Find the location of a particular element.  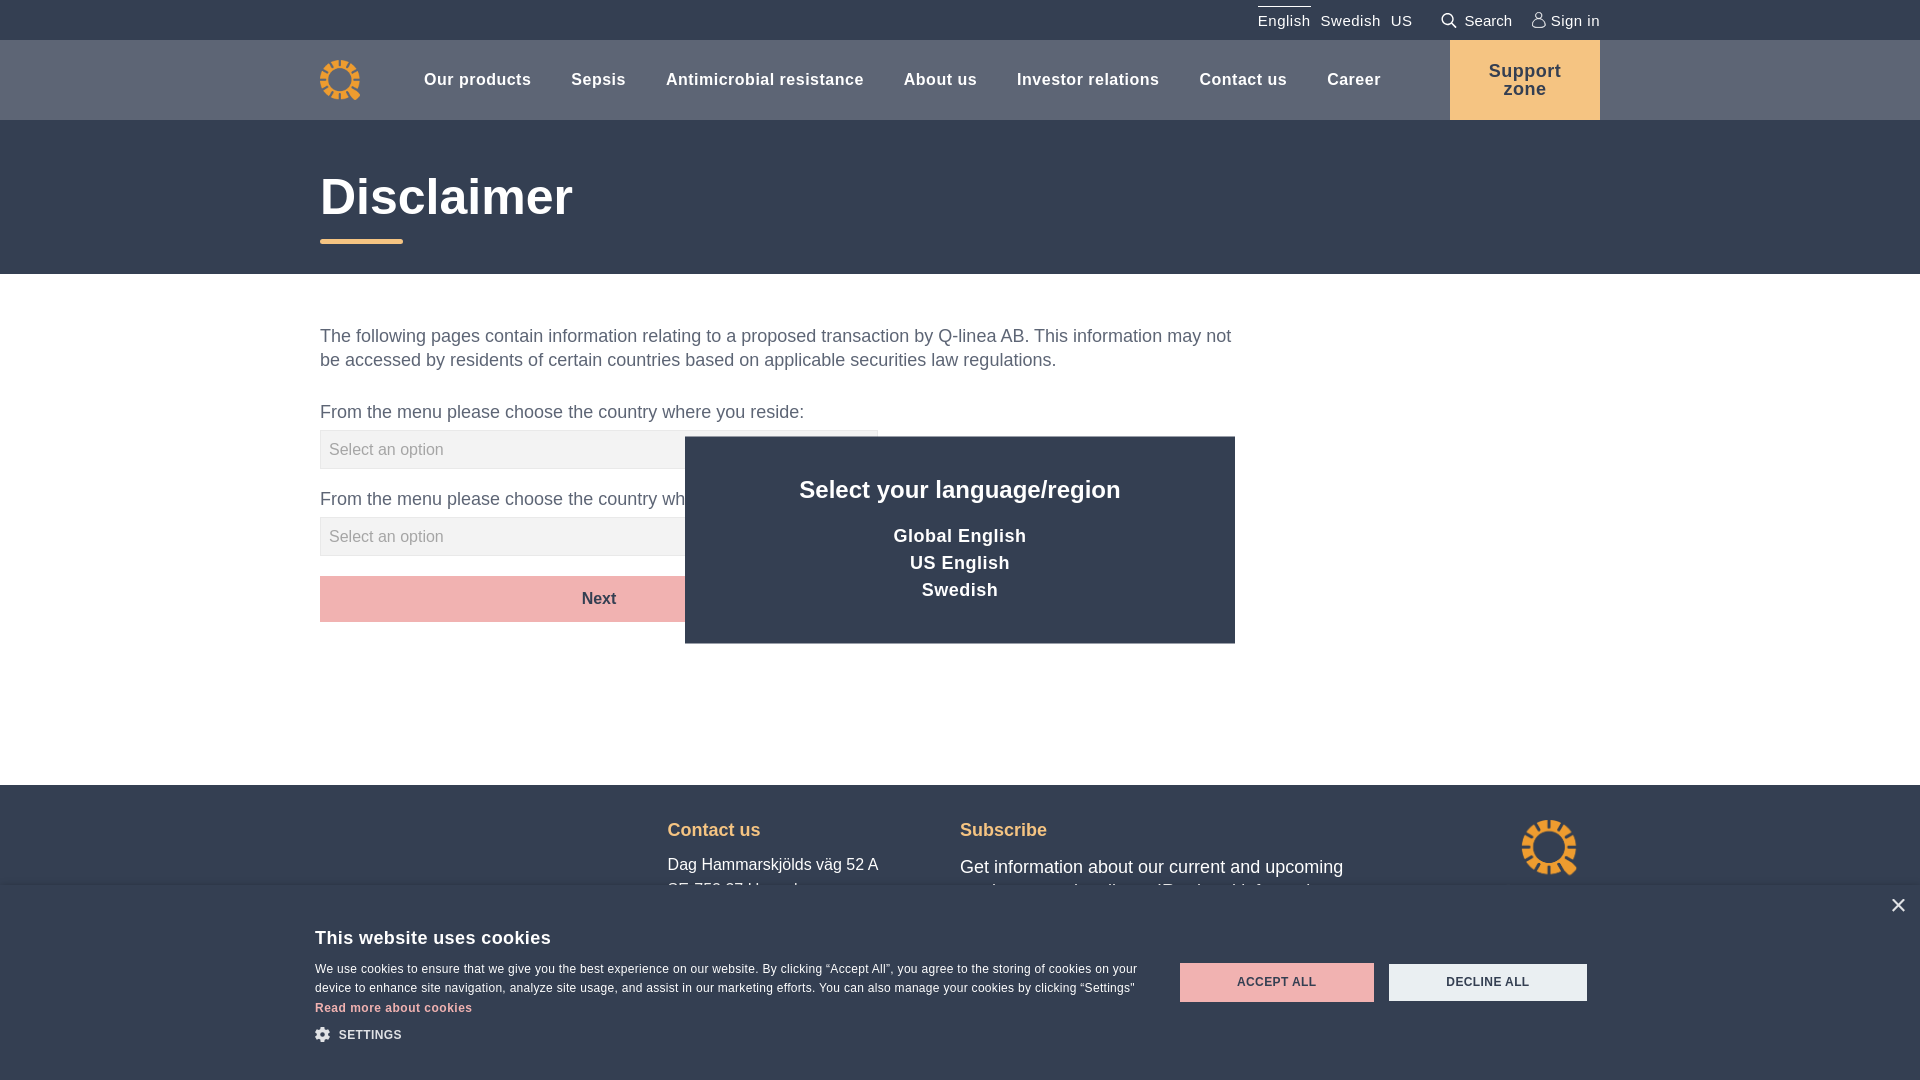

Subscribe to newsletter is located at coordinates (1079, 974).